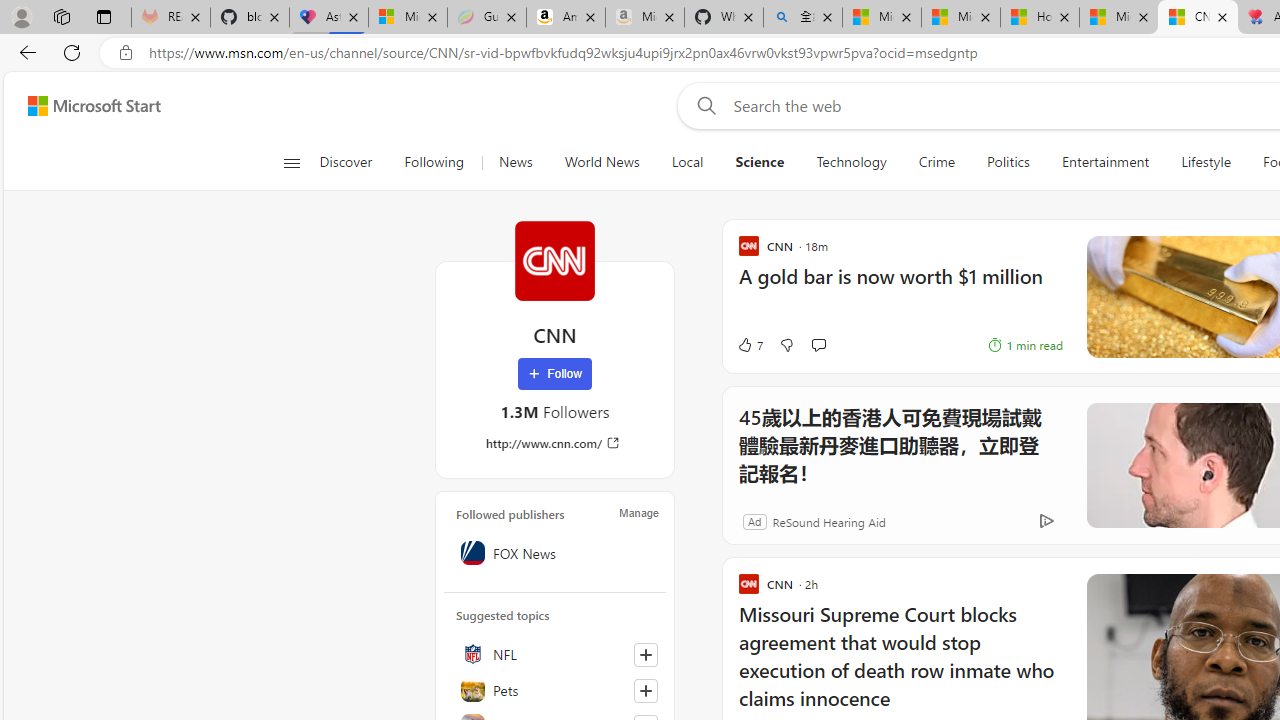 The height and width of the screenshot is (720, 1280). I want to click on NFL, so click(555, 654).